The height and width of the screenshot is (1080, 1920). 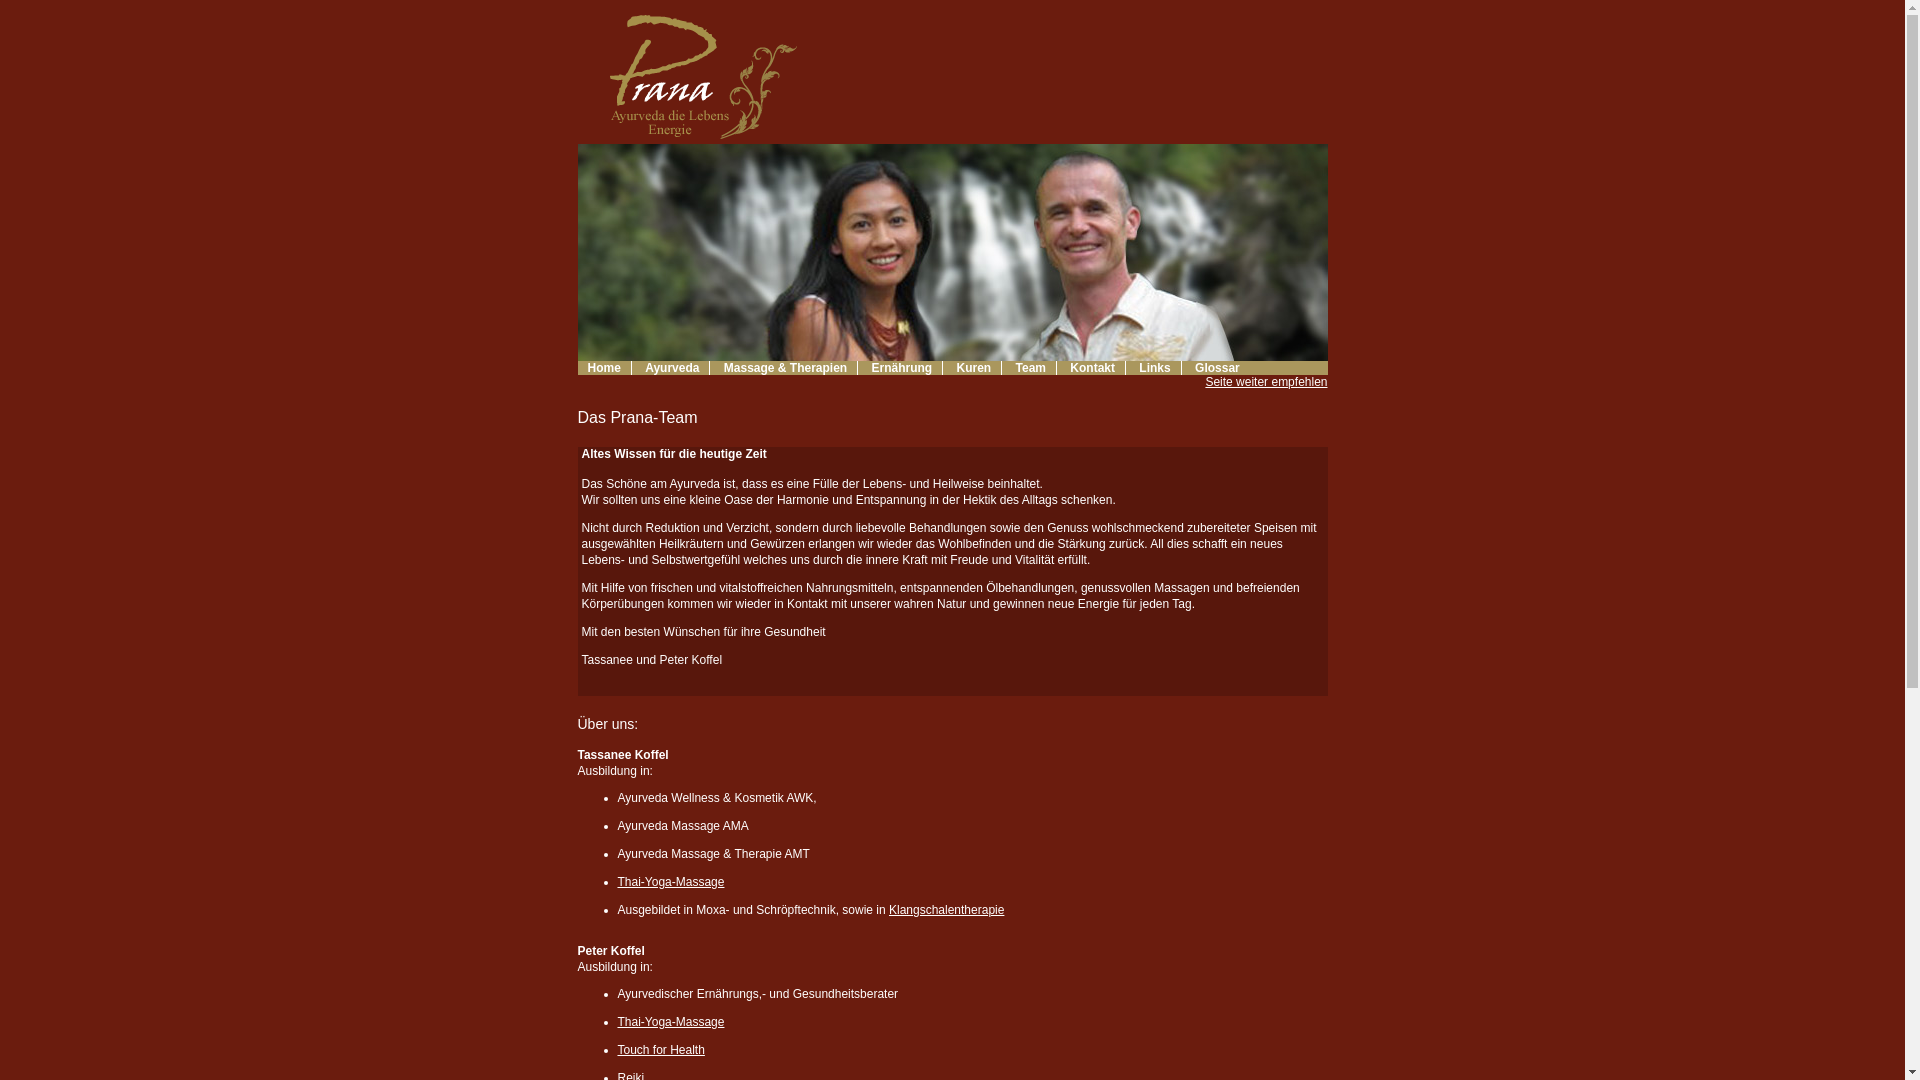 What do you see at coordinates (672, 1022) in the screenshot?
I see `Thai-Yoga-Massage` at bounding box center [672, 1022].